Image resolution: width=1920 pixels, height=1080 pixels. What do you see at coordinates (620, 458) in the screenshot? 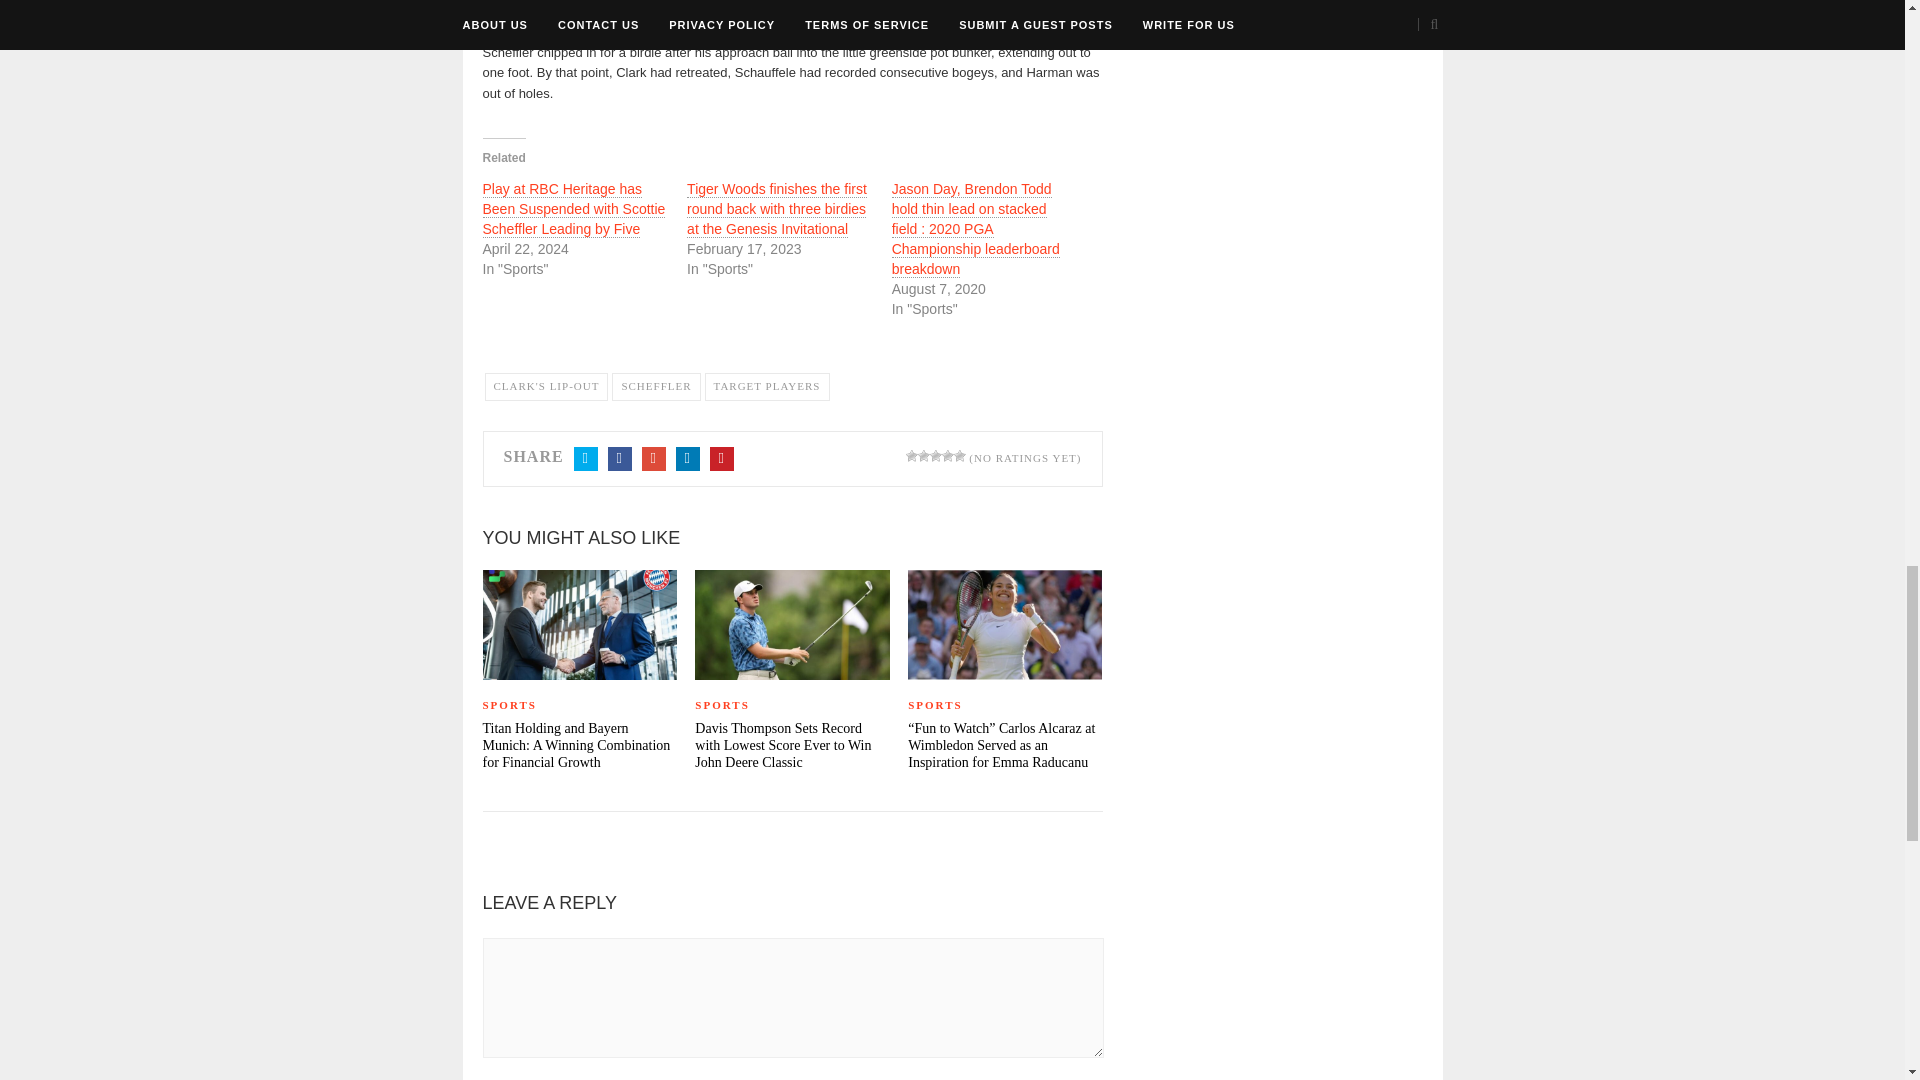
I see `FACEBOOK` at bounding box center [620, 458].